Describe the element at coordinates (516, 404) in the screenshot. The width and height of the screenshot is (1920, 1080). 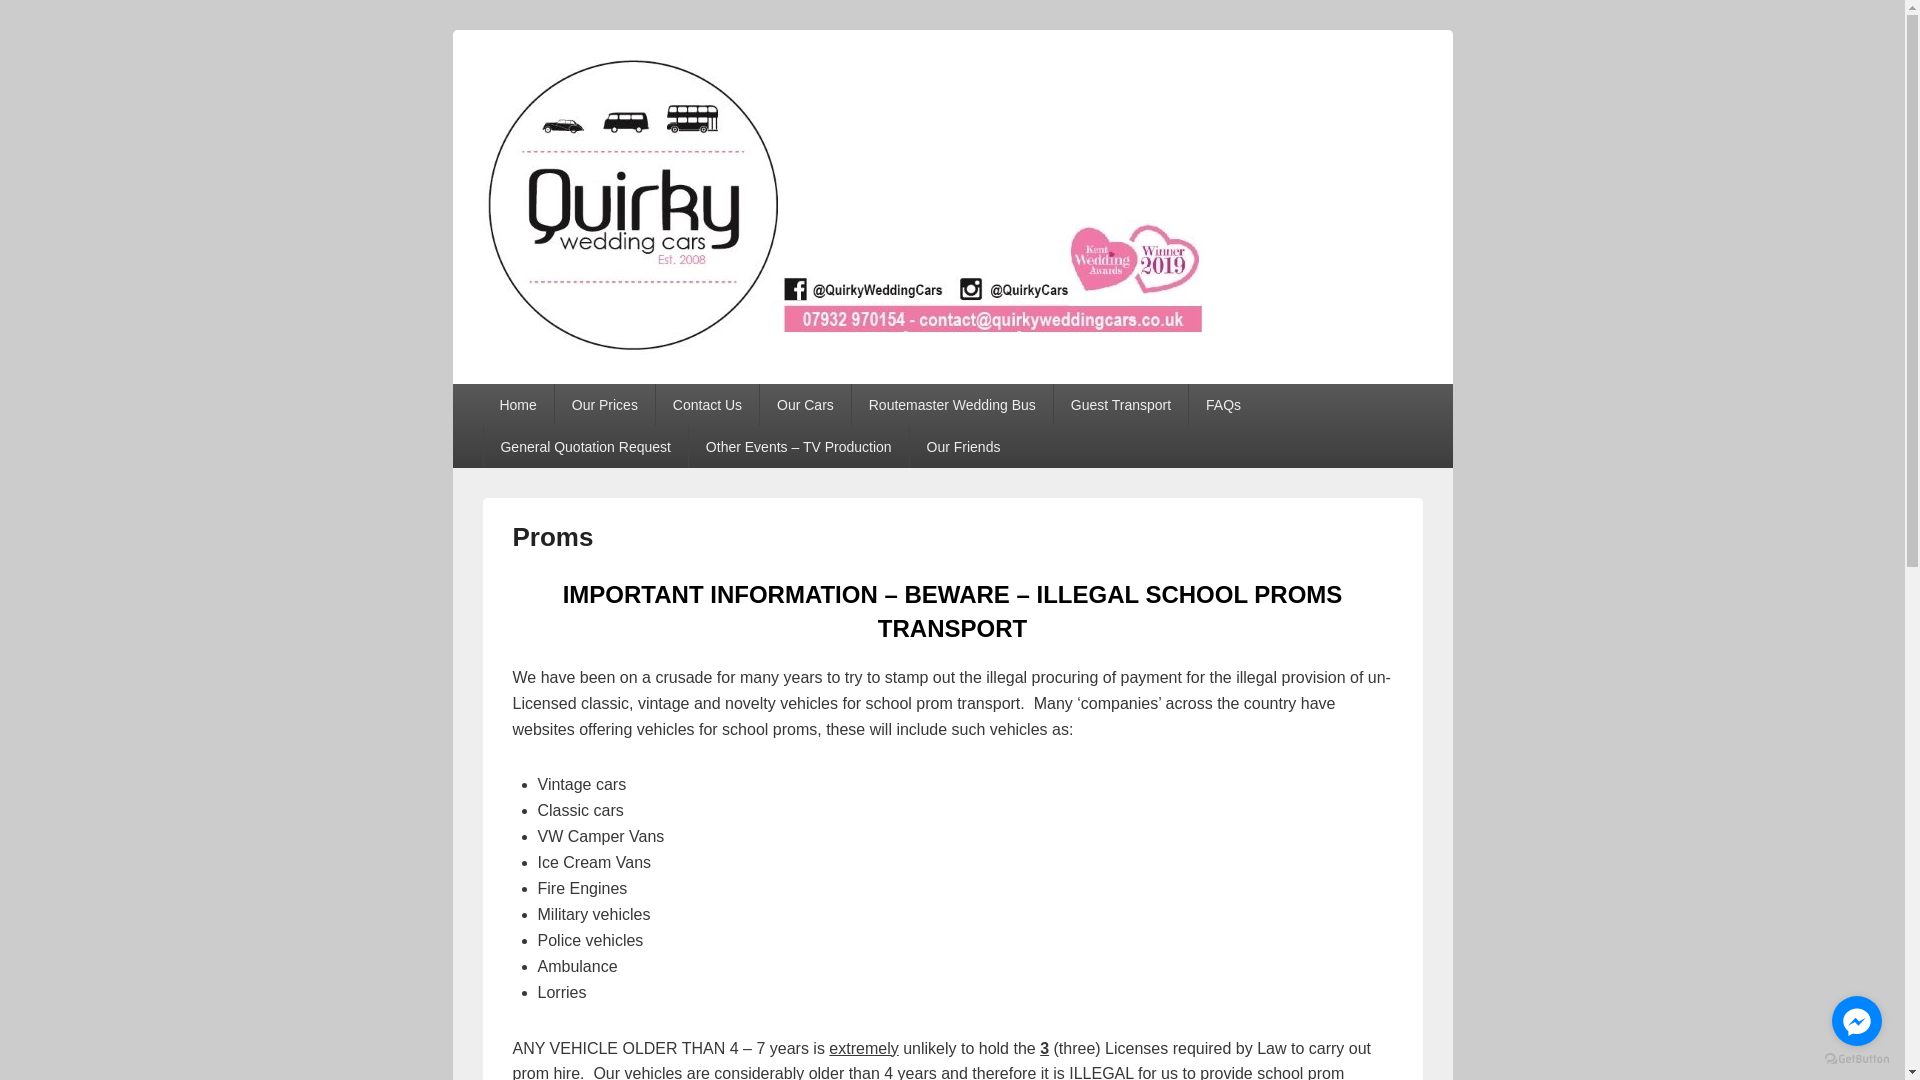
I see `Home` at that location.